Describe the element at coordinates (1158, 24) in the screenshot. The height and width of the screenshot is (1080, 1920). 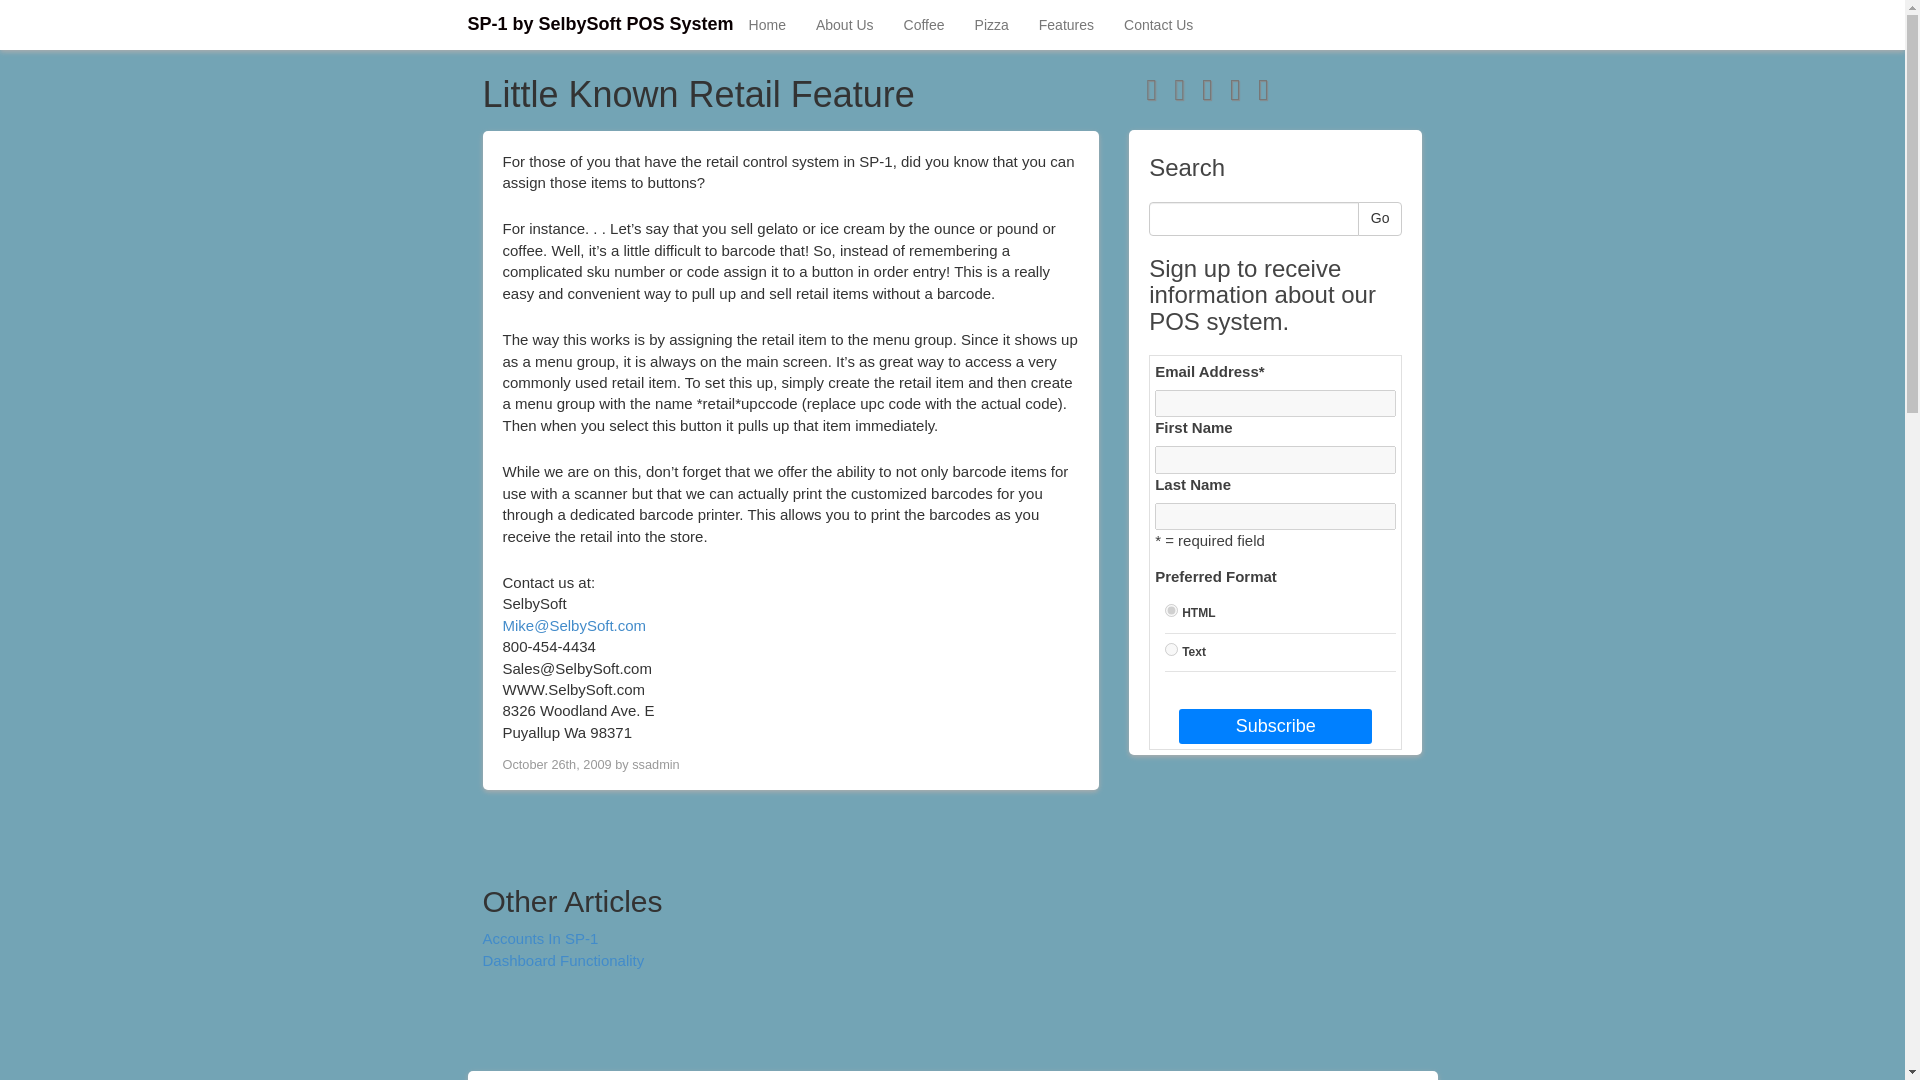
I see `Contact Us` at that location.